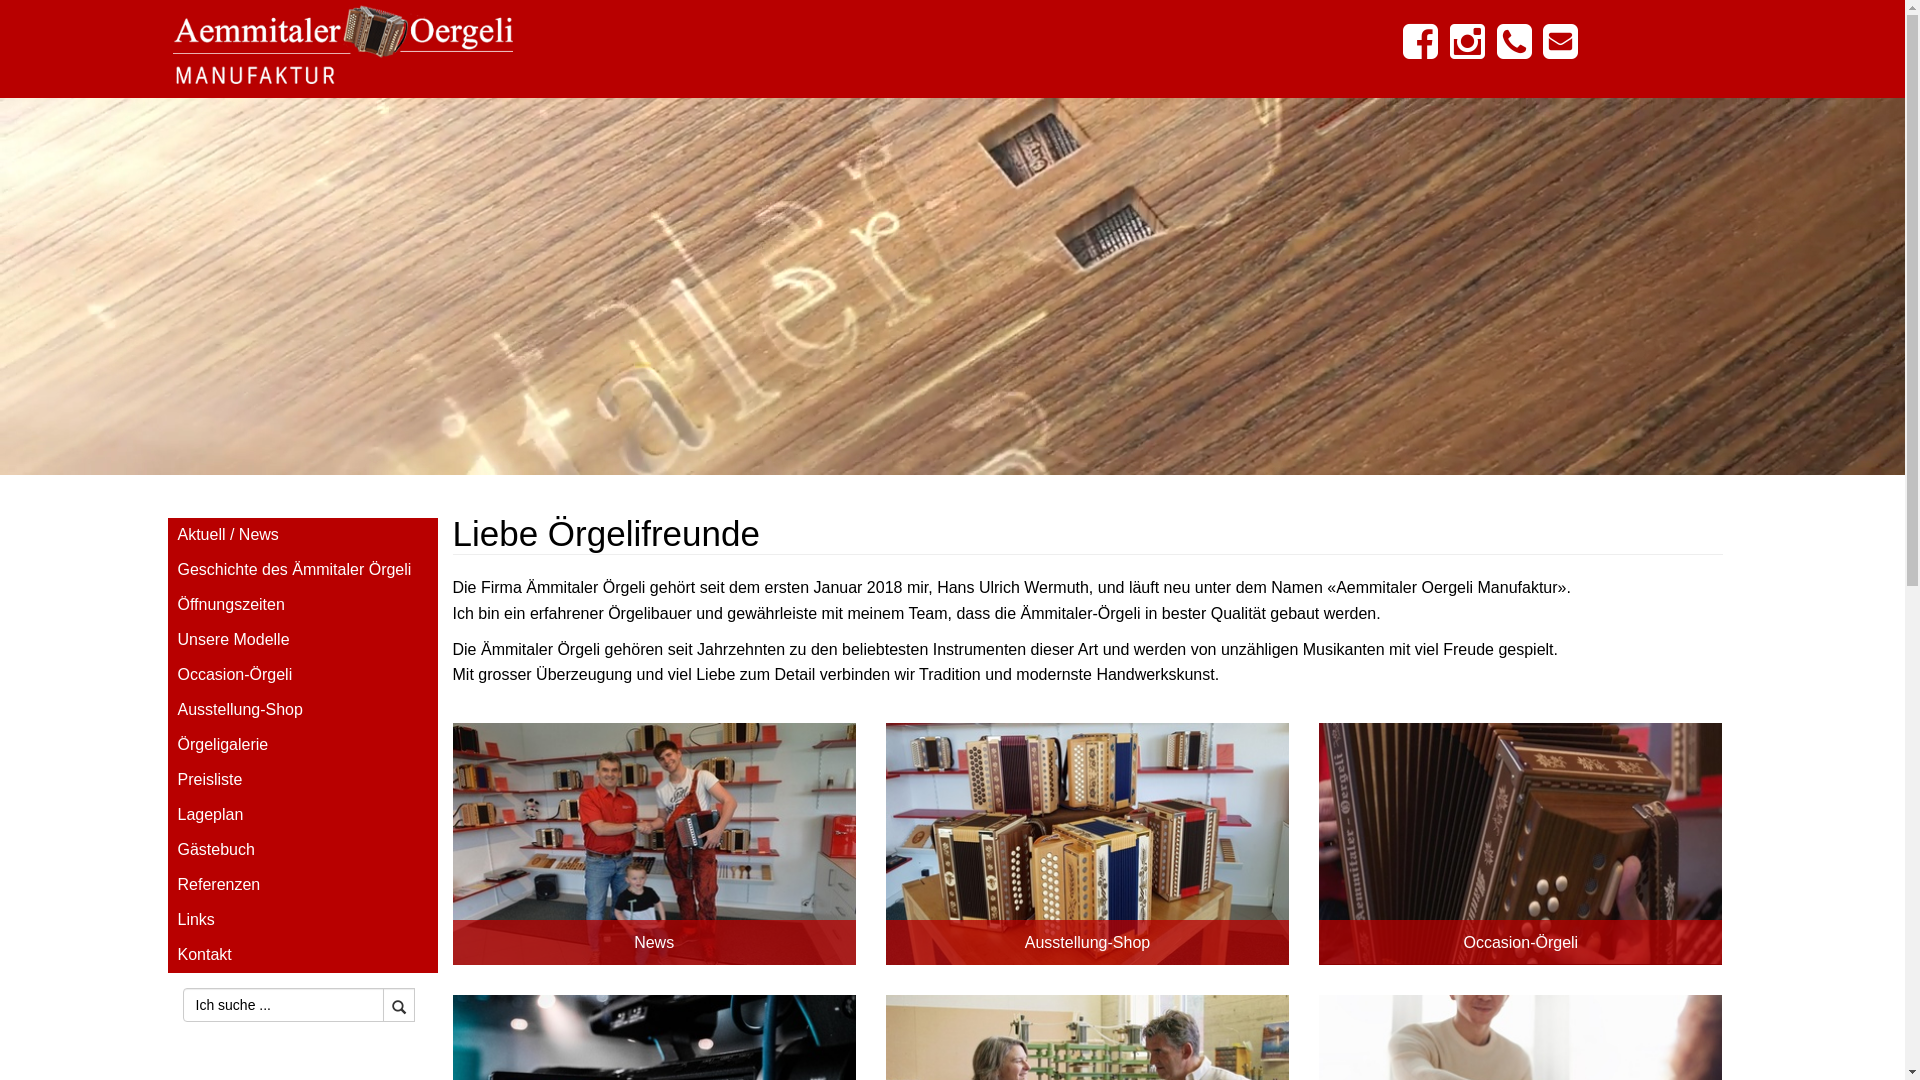  I want to click on Links, so click(303, 920).